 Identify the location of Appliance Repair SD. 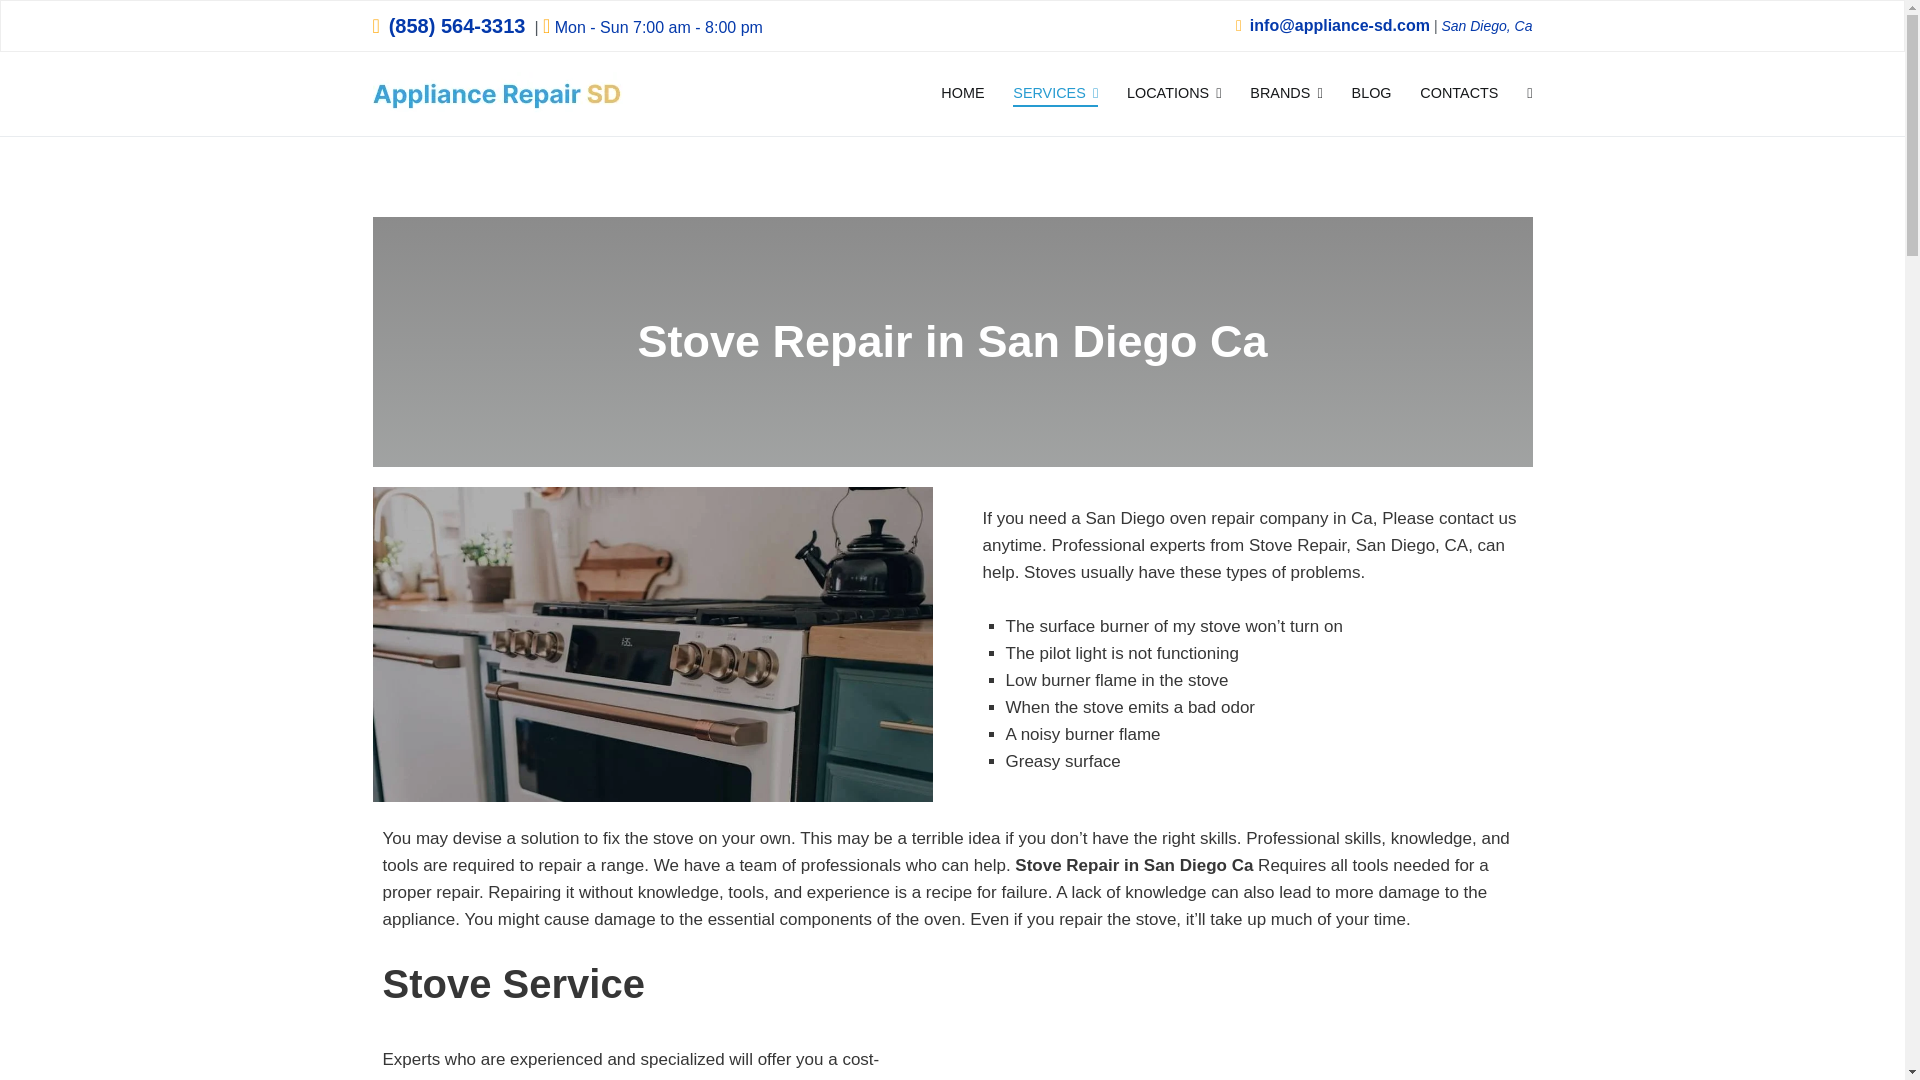
(729, 107).